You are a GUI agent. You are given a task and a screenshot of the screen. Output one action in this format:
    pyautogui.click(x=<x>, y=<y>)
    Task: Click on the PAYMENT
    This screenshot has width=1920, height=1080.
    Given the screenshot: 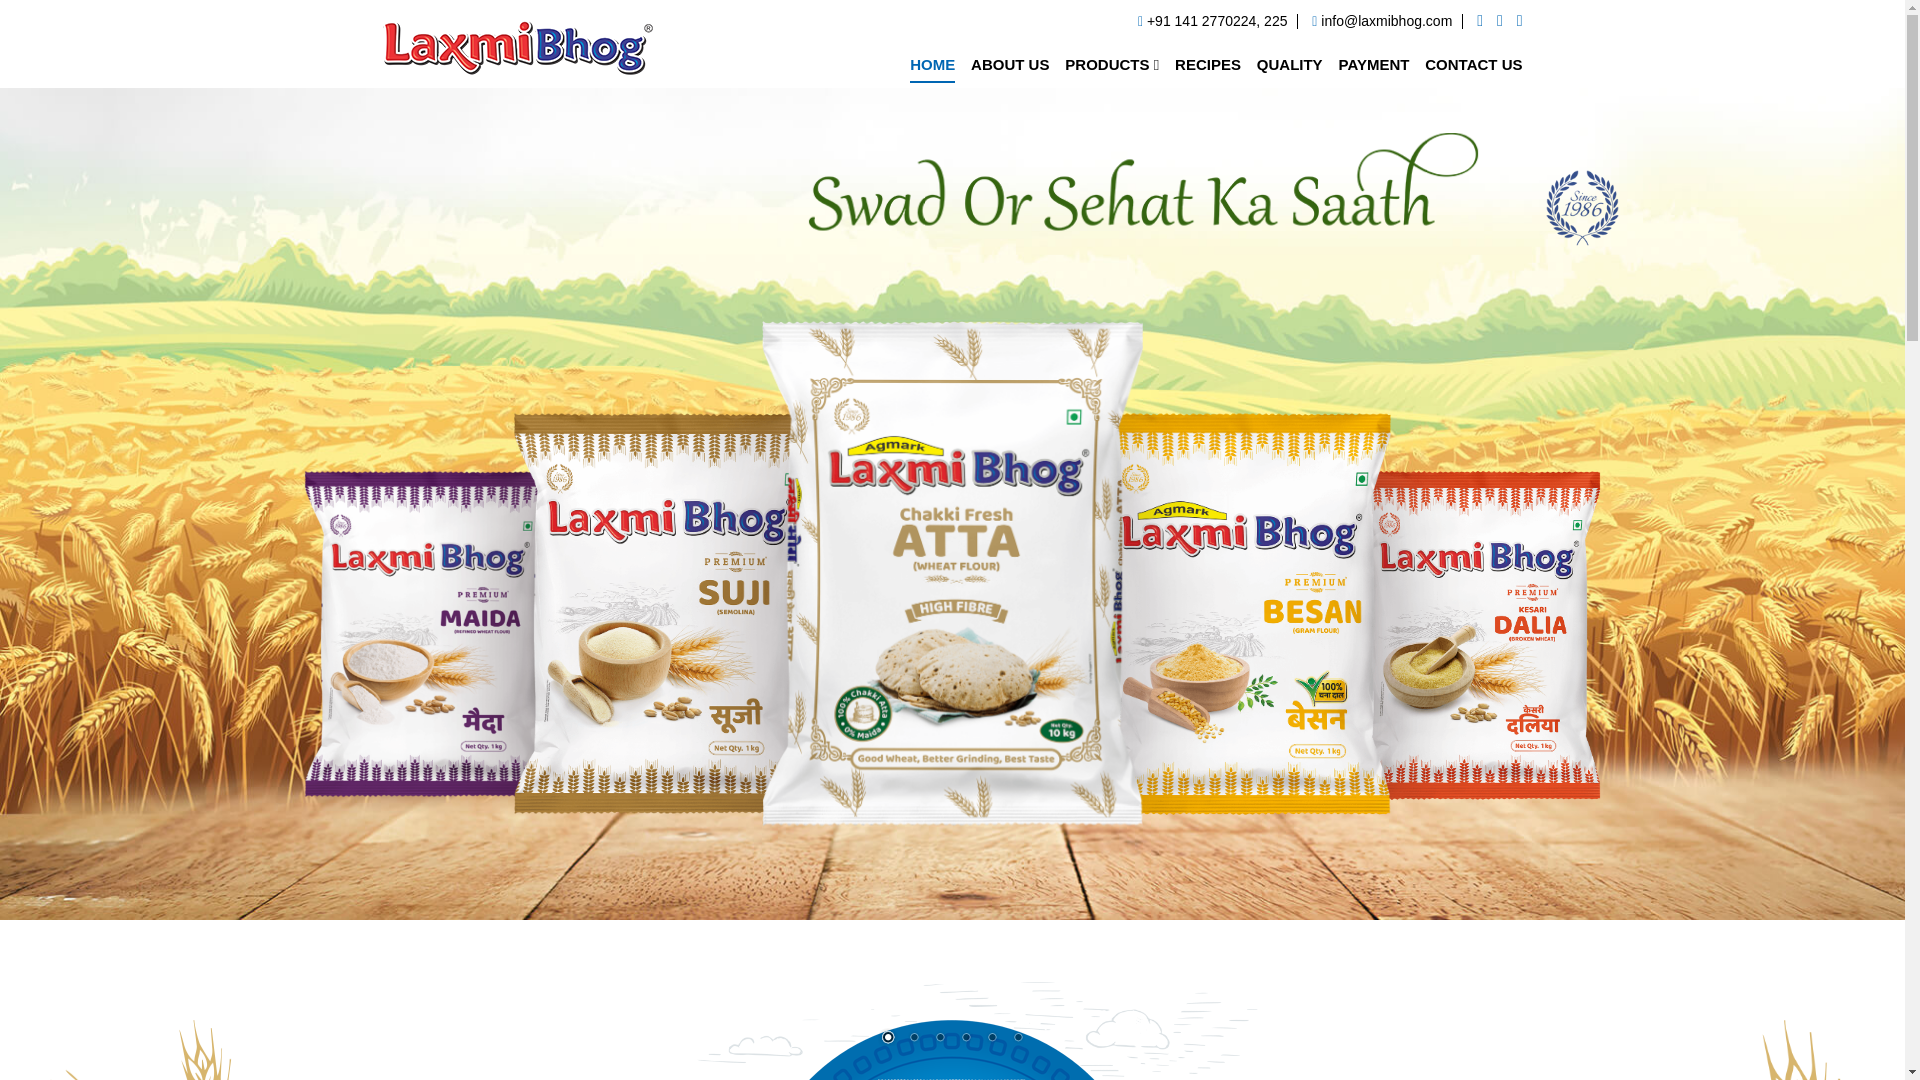 What is the action you would take?
    pyautogui.click(x=1374, y=64)
    